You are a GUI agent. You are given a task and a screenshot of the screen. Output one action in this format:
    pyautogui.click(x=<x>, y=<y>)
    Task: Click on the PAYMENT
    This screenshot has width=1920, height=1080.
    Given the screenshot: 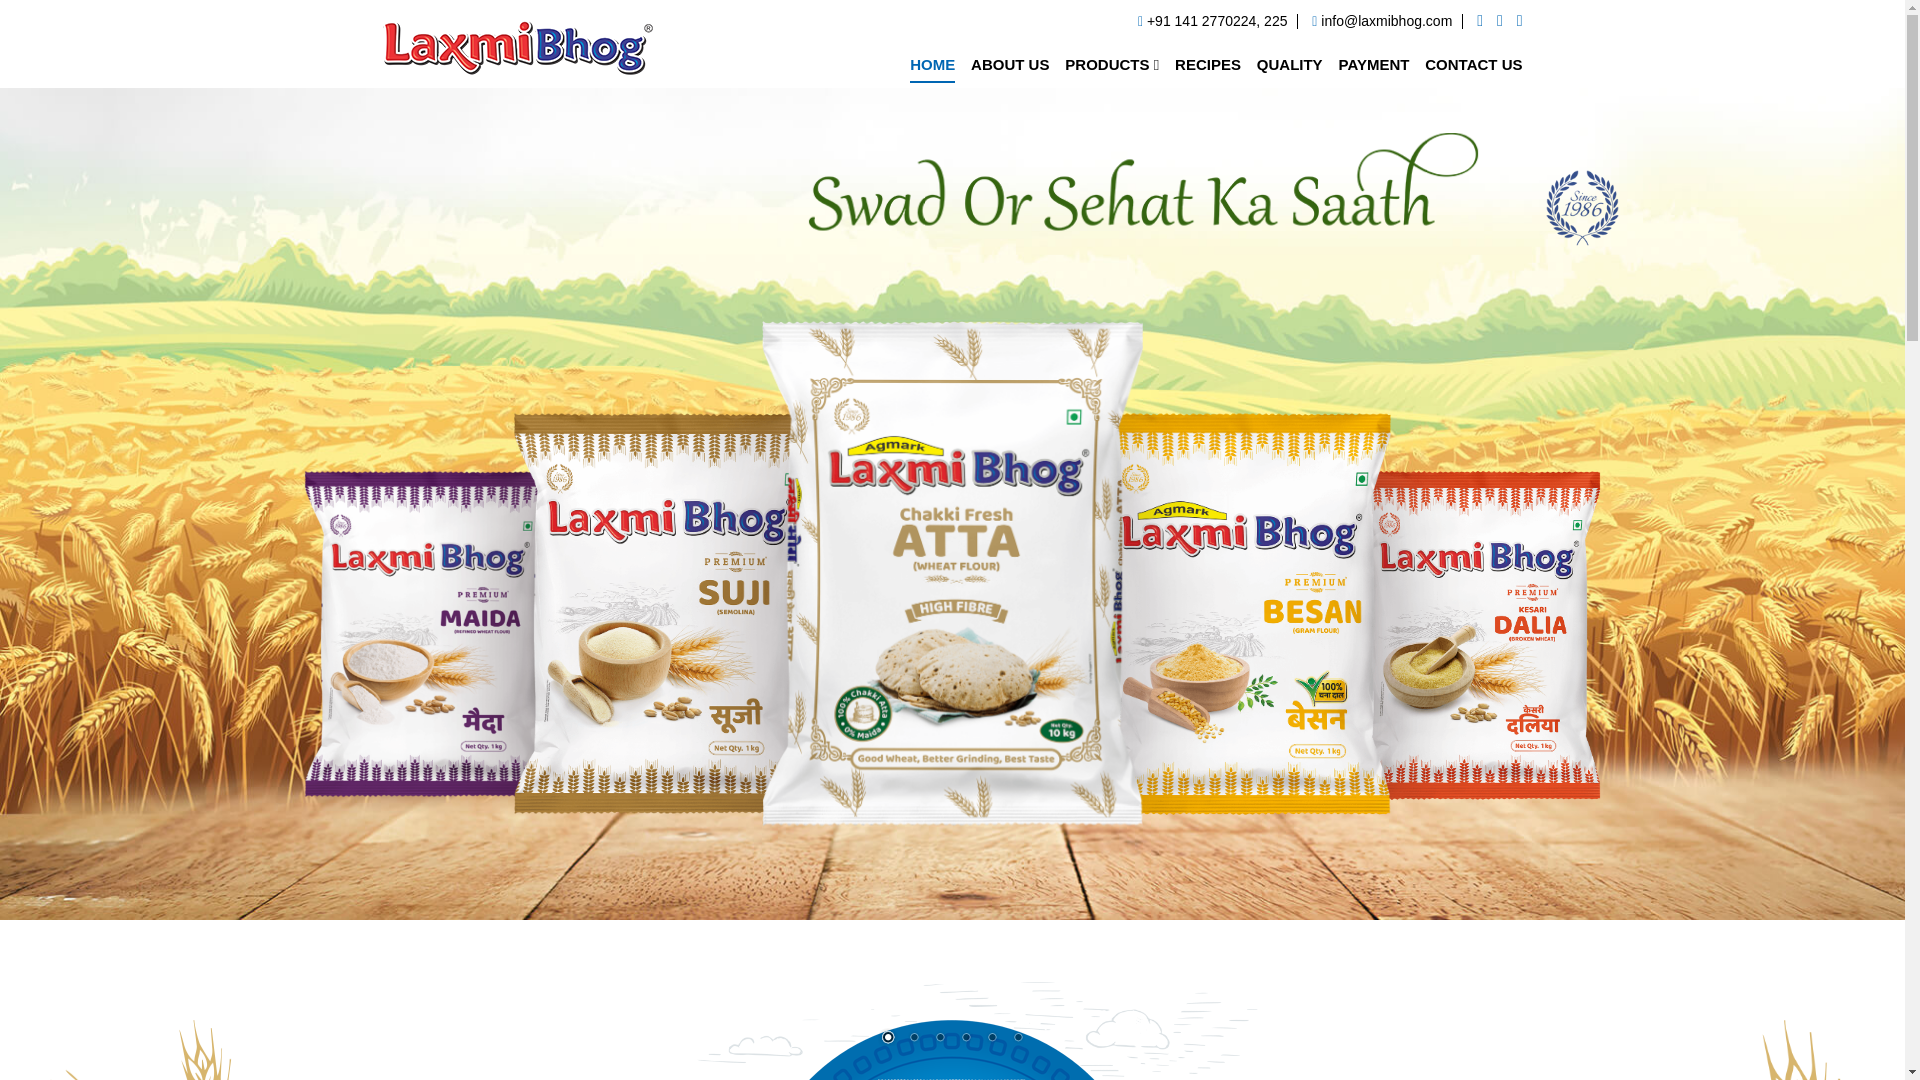 What is the action you would take?
    pyautogui.click(x=1374, y=64)
    